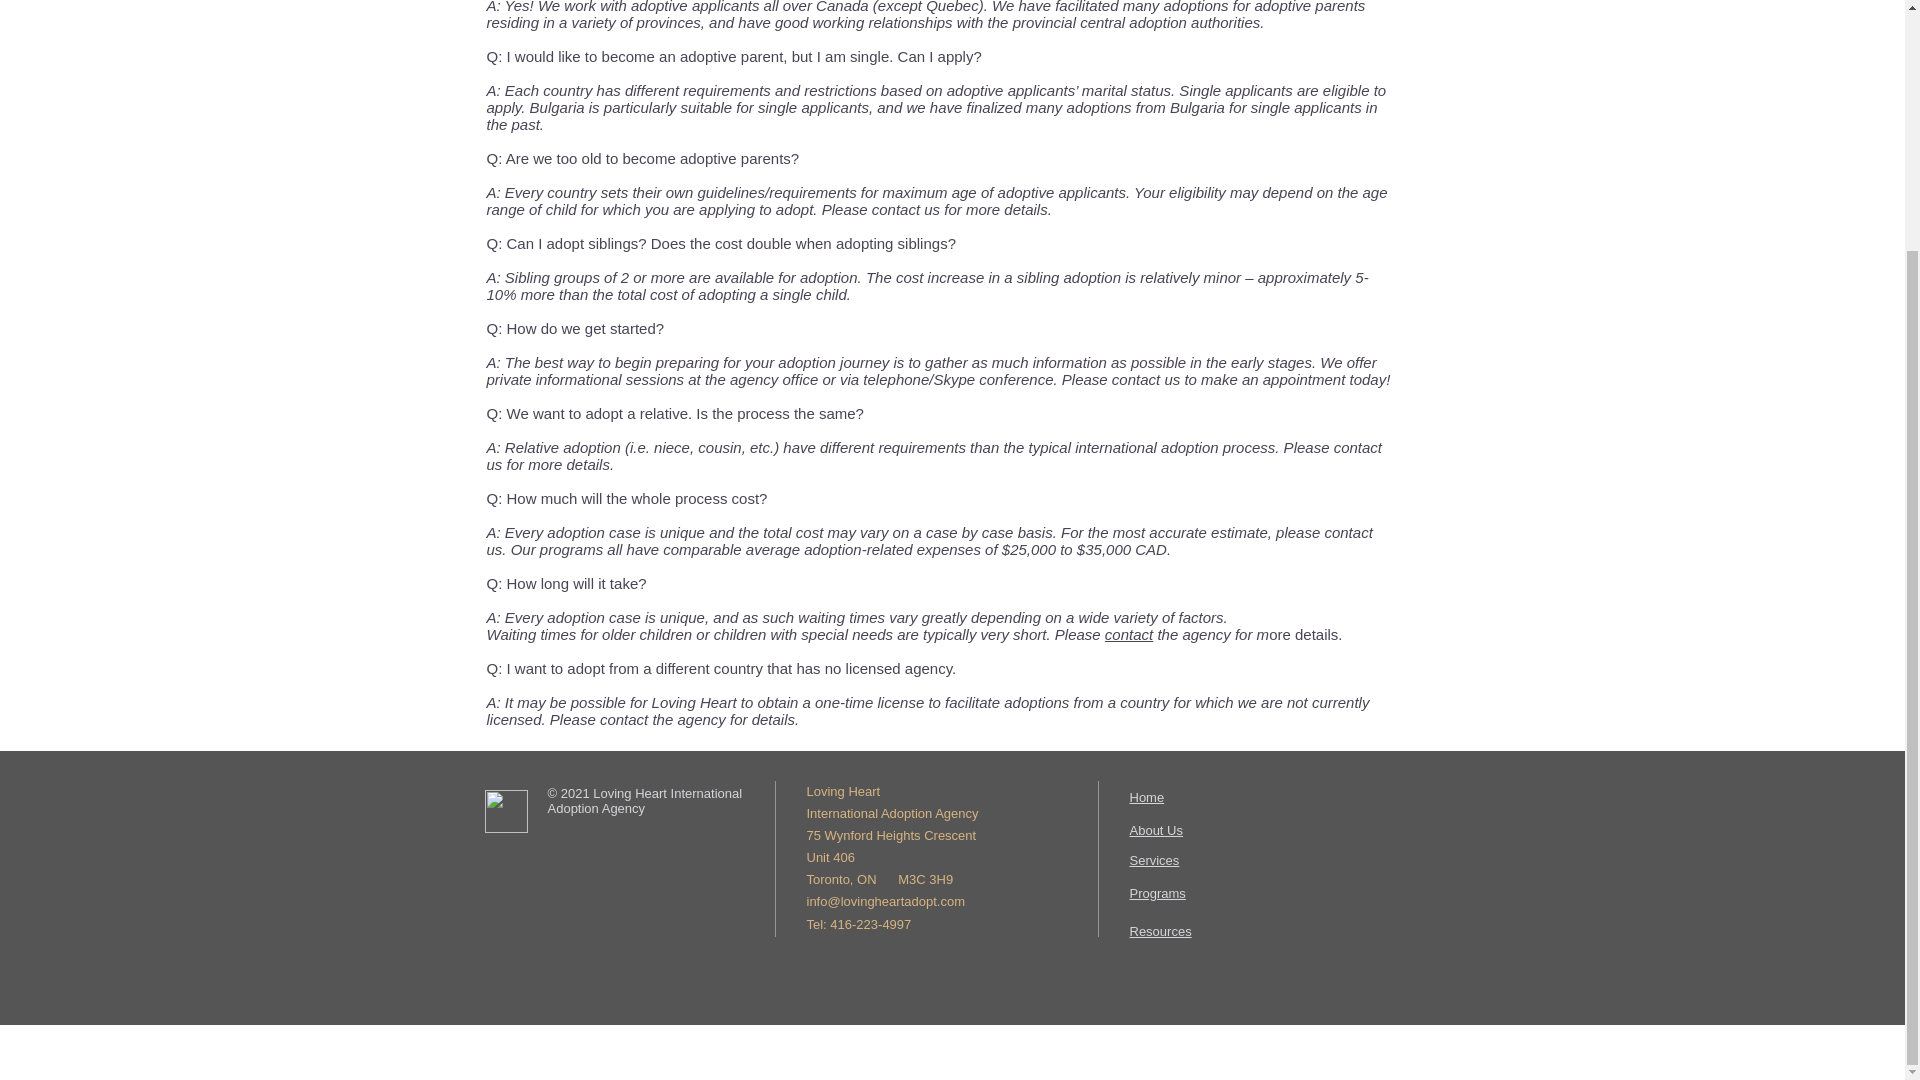 Image resolution: width=1920 pixels, height=1080 pixels. What do you see at coordinates (1161, 931) in the screenshot?
I see `Resources` at bounding box center [1161, 931].